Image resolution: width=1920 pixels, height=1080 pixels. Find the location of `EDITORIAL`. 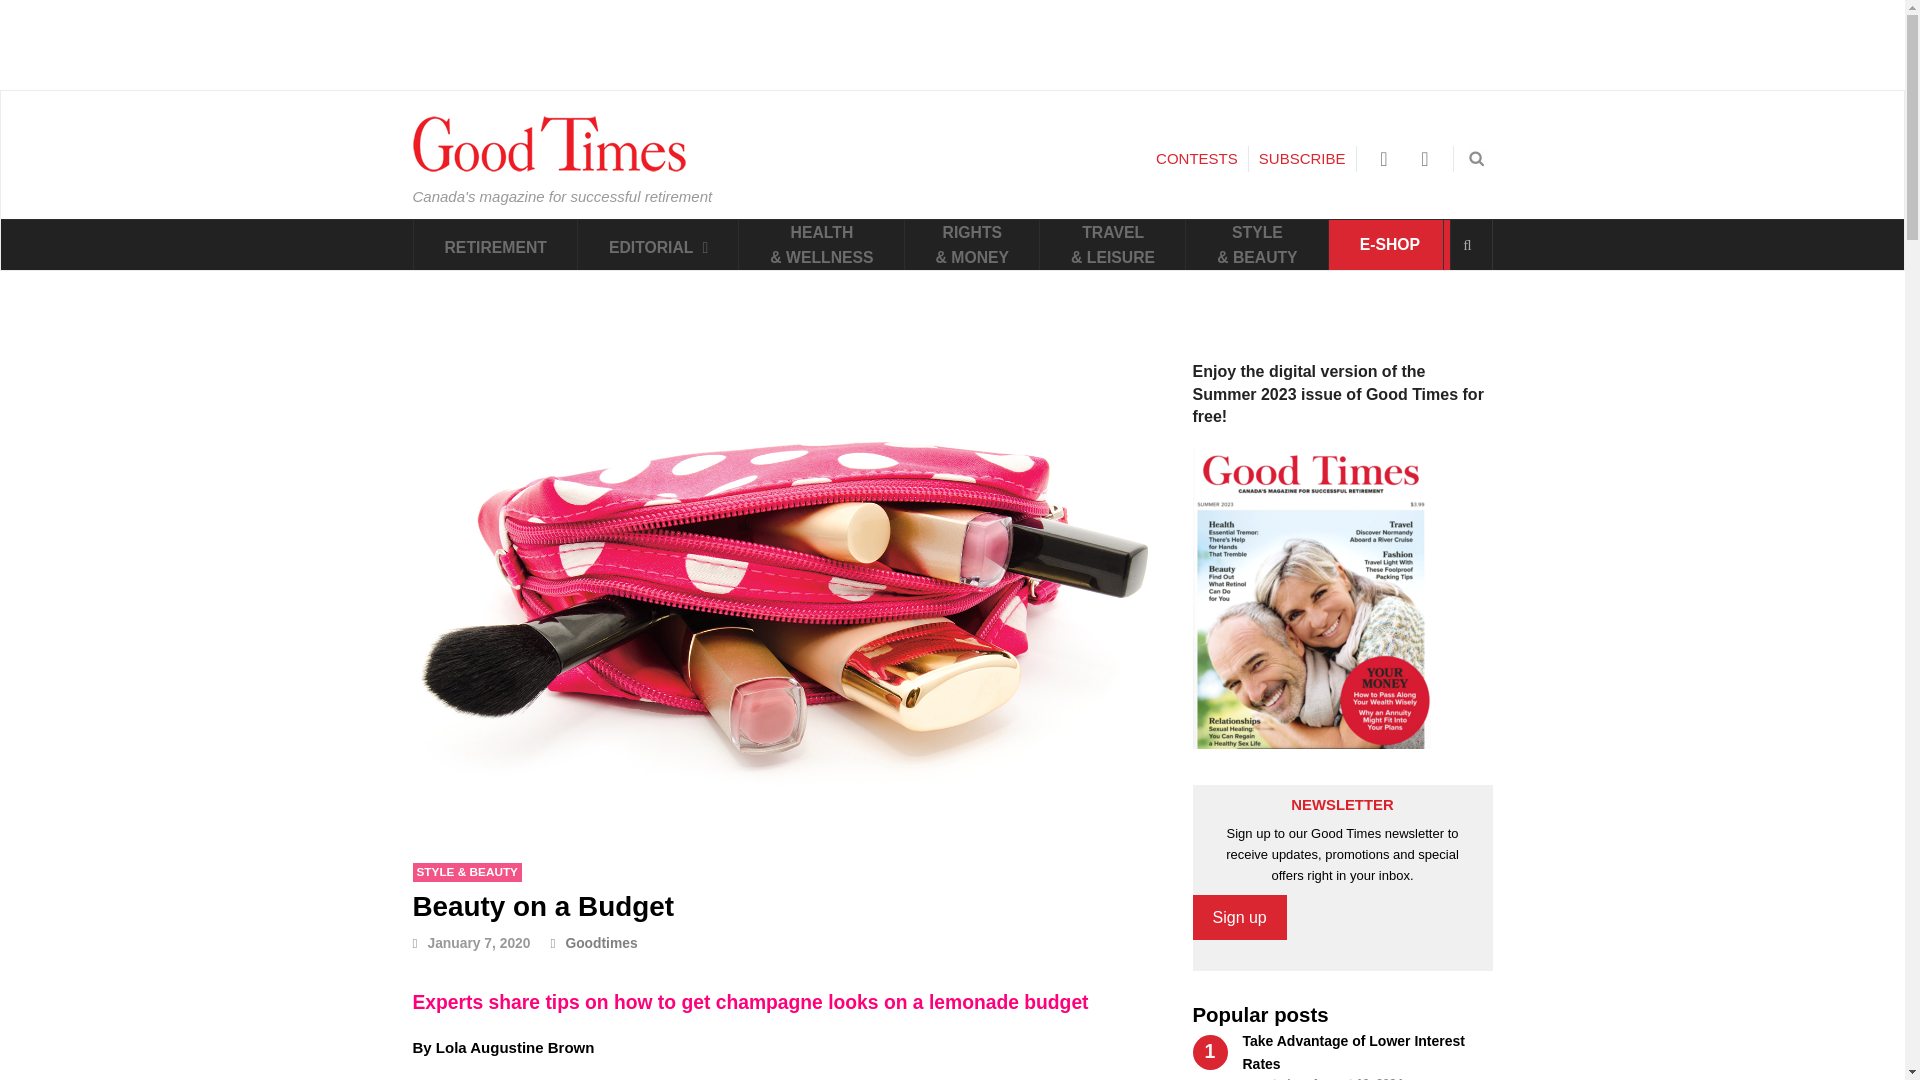

EDITORIAL is located at coordinates (658, 245).